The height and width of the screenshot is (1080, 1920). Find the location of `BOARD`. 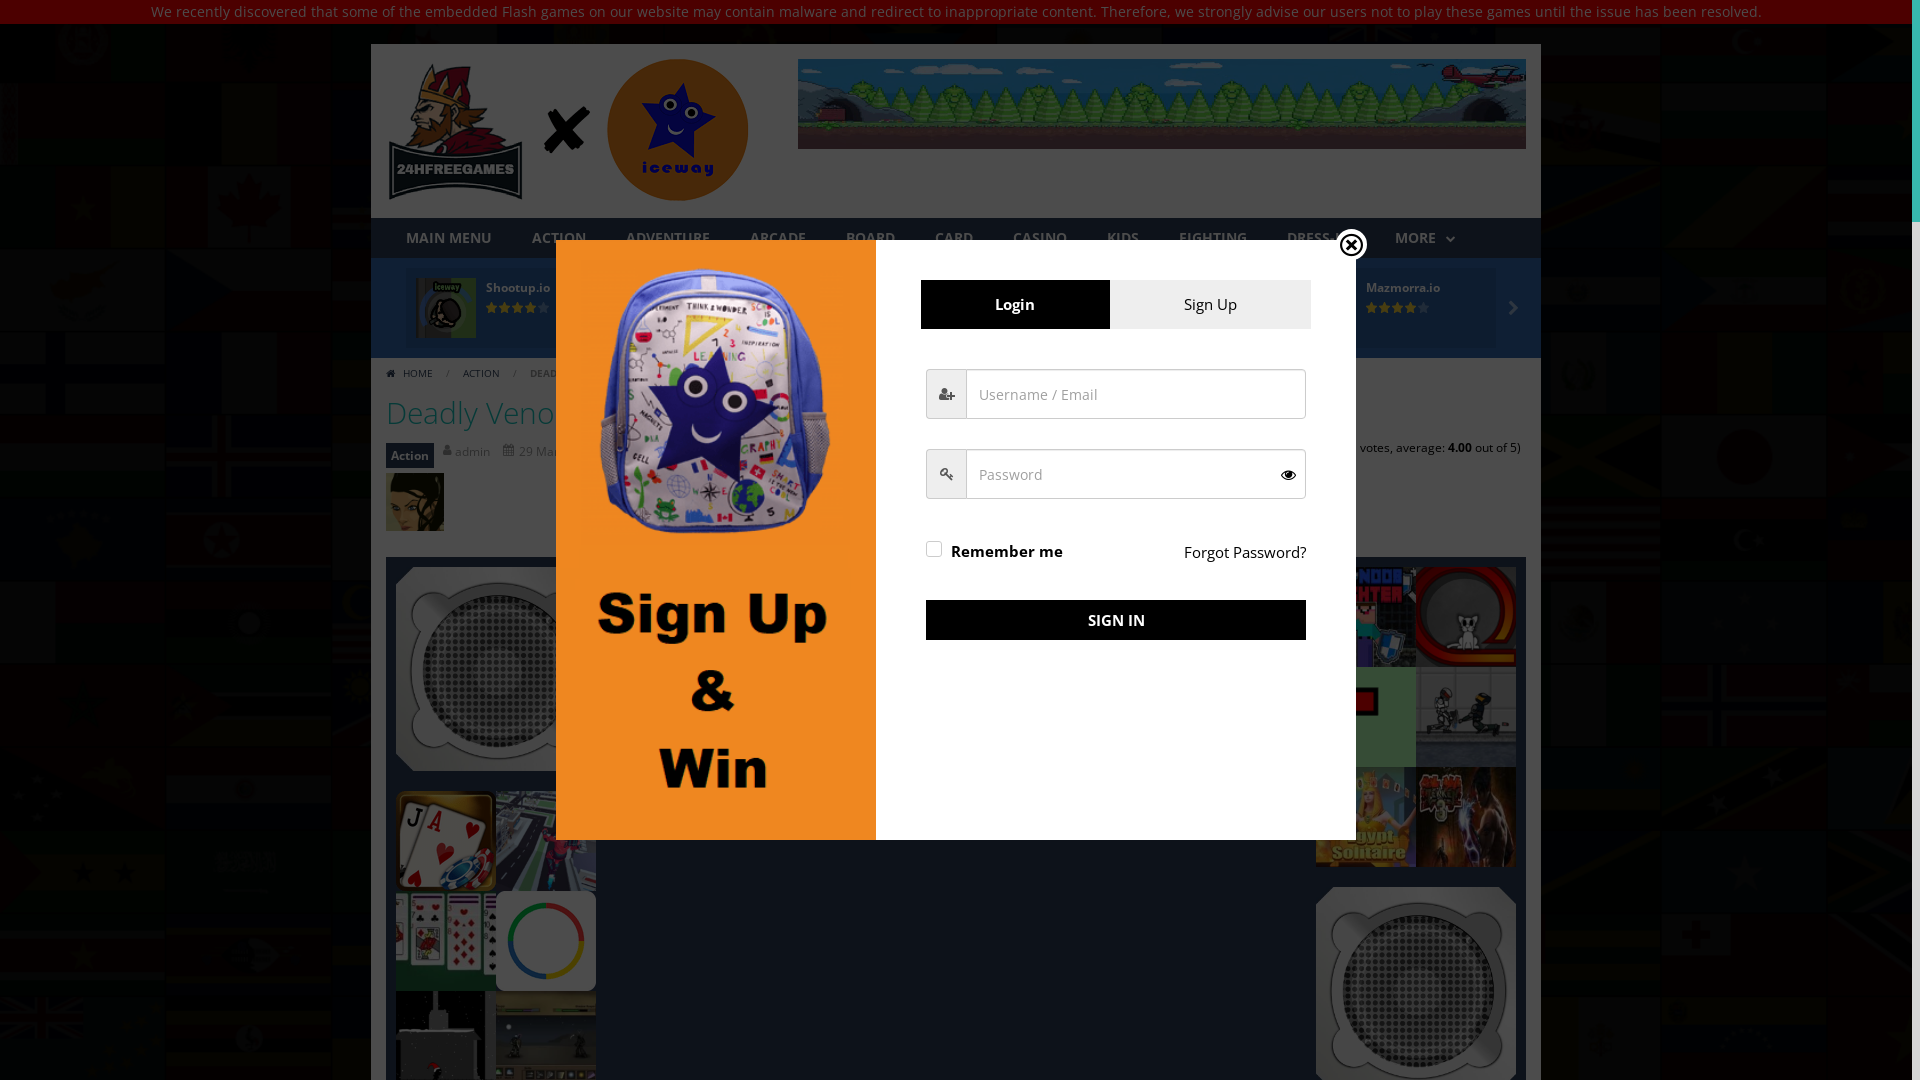

BOARD is located at coordinates (870, 238).